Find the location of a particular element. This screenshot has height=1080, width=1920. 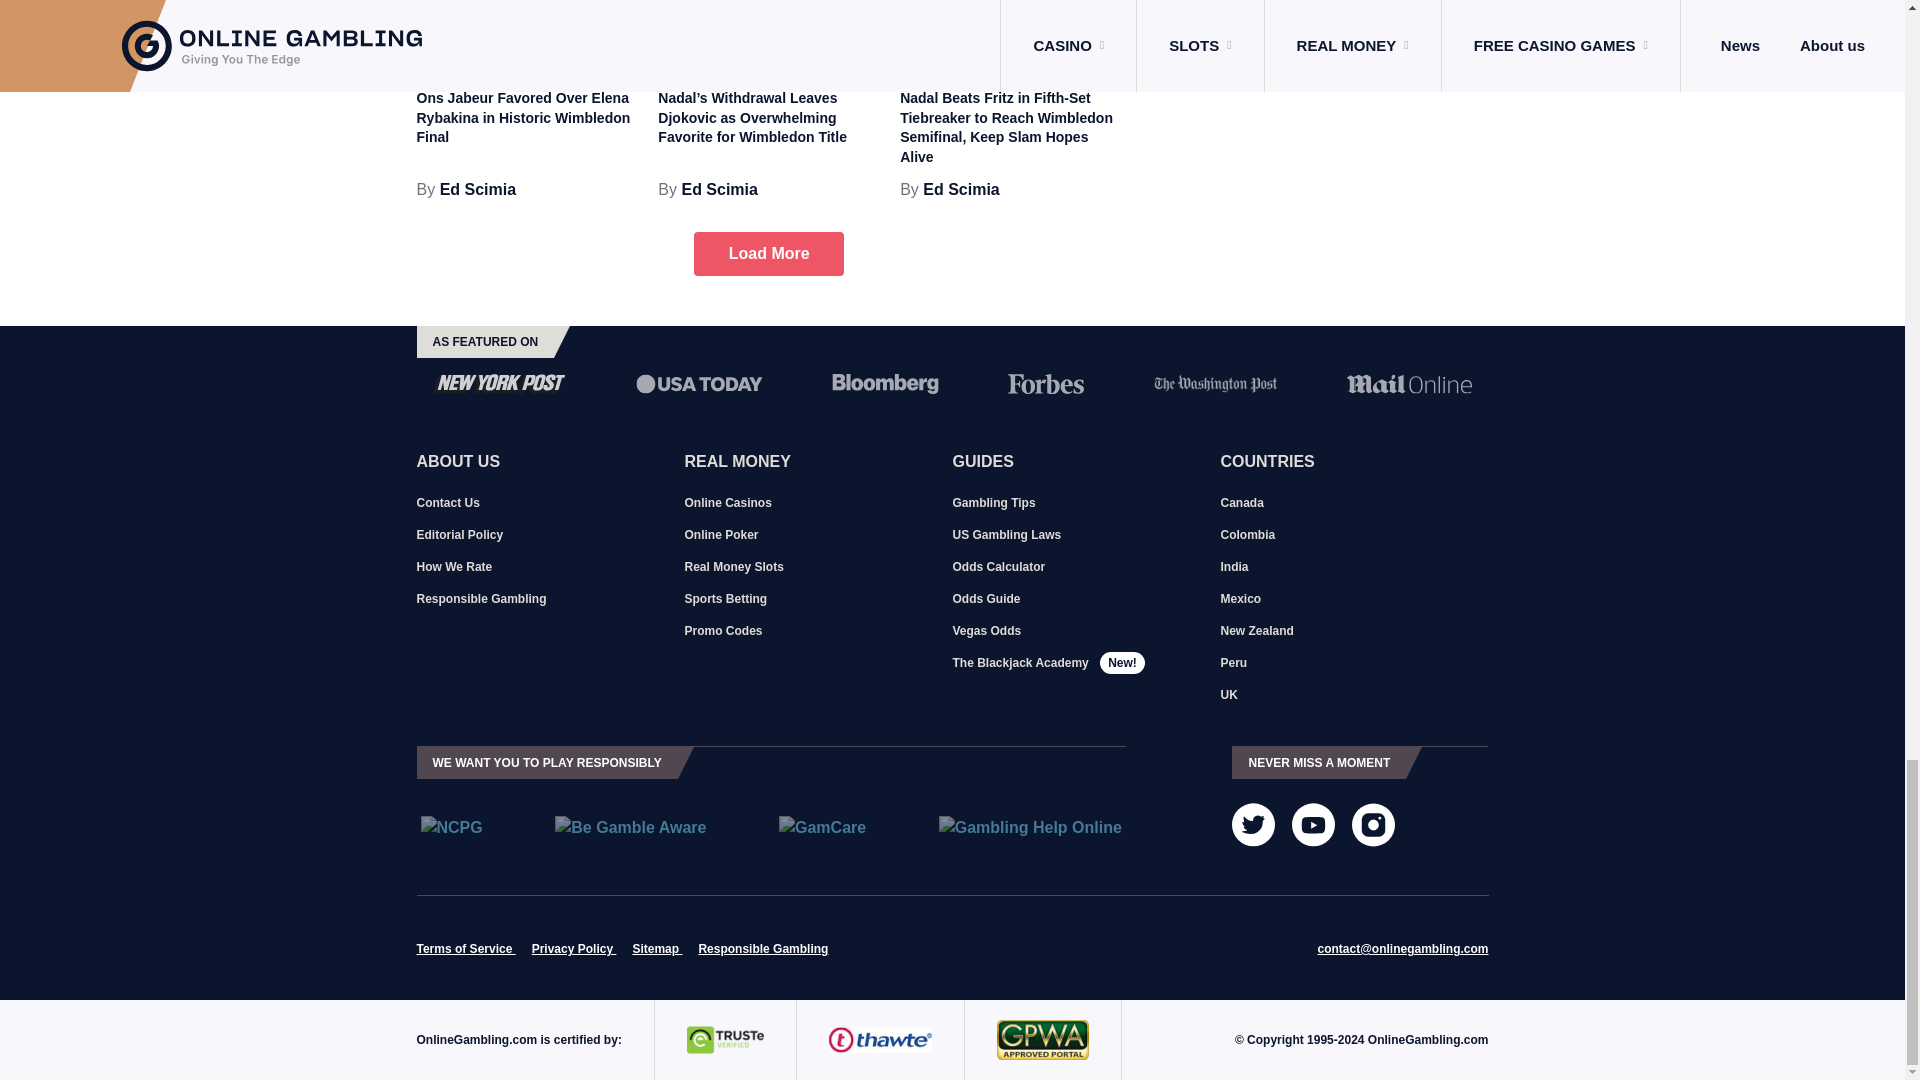

Sports Betting is located at coordinates (814, 56).